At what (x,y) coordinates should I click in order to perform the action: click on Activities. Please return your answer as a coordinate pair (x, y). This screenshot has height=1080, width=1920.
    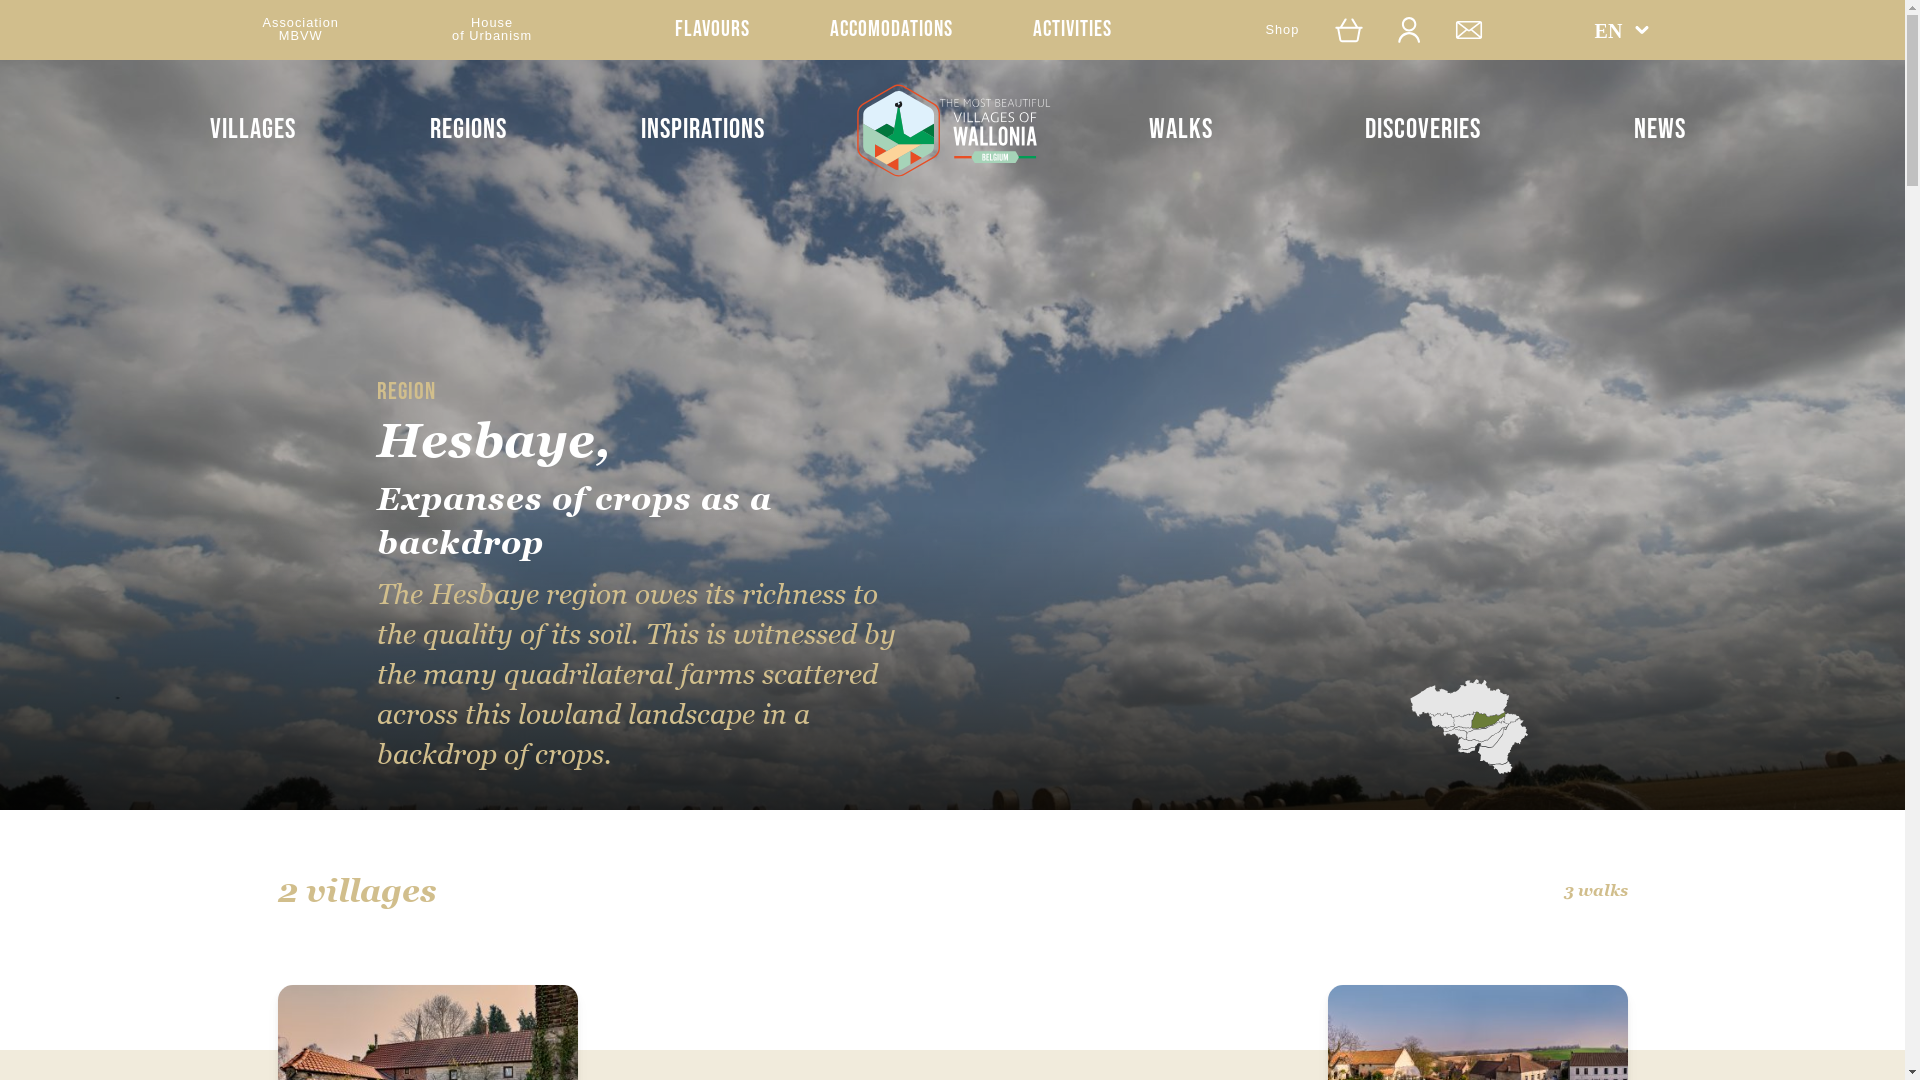
    Looking at the image, I should click on (1072, 30).